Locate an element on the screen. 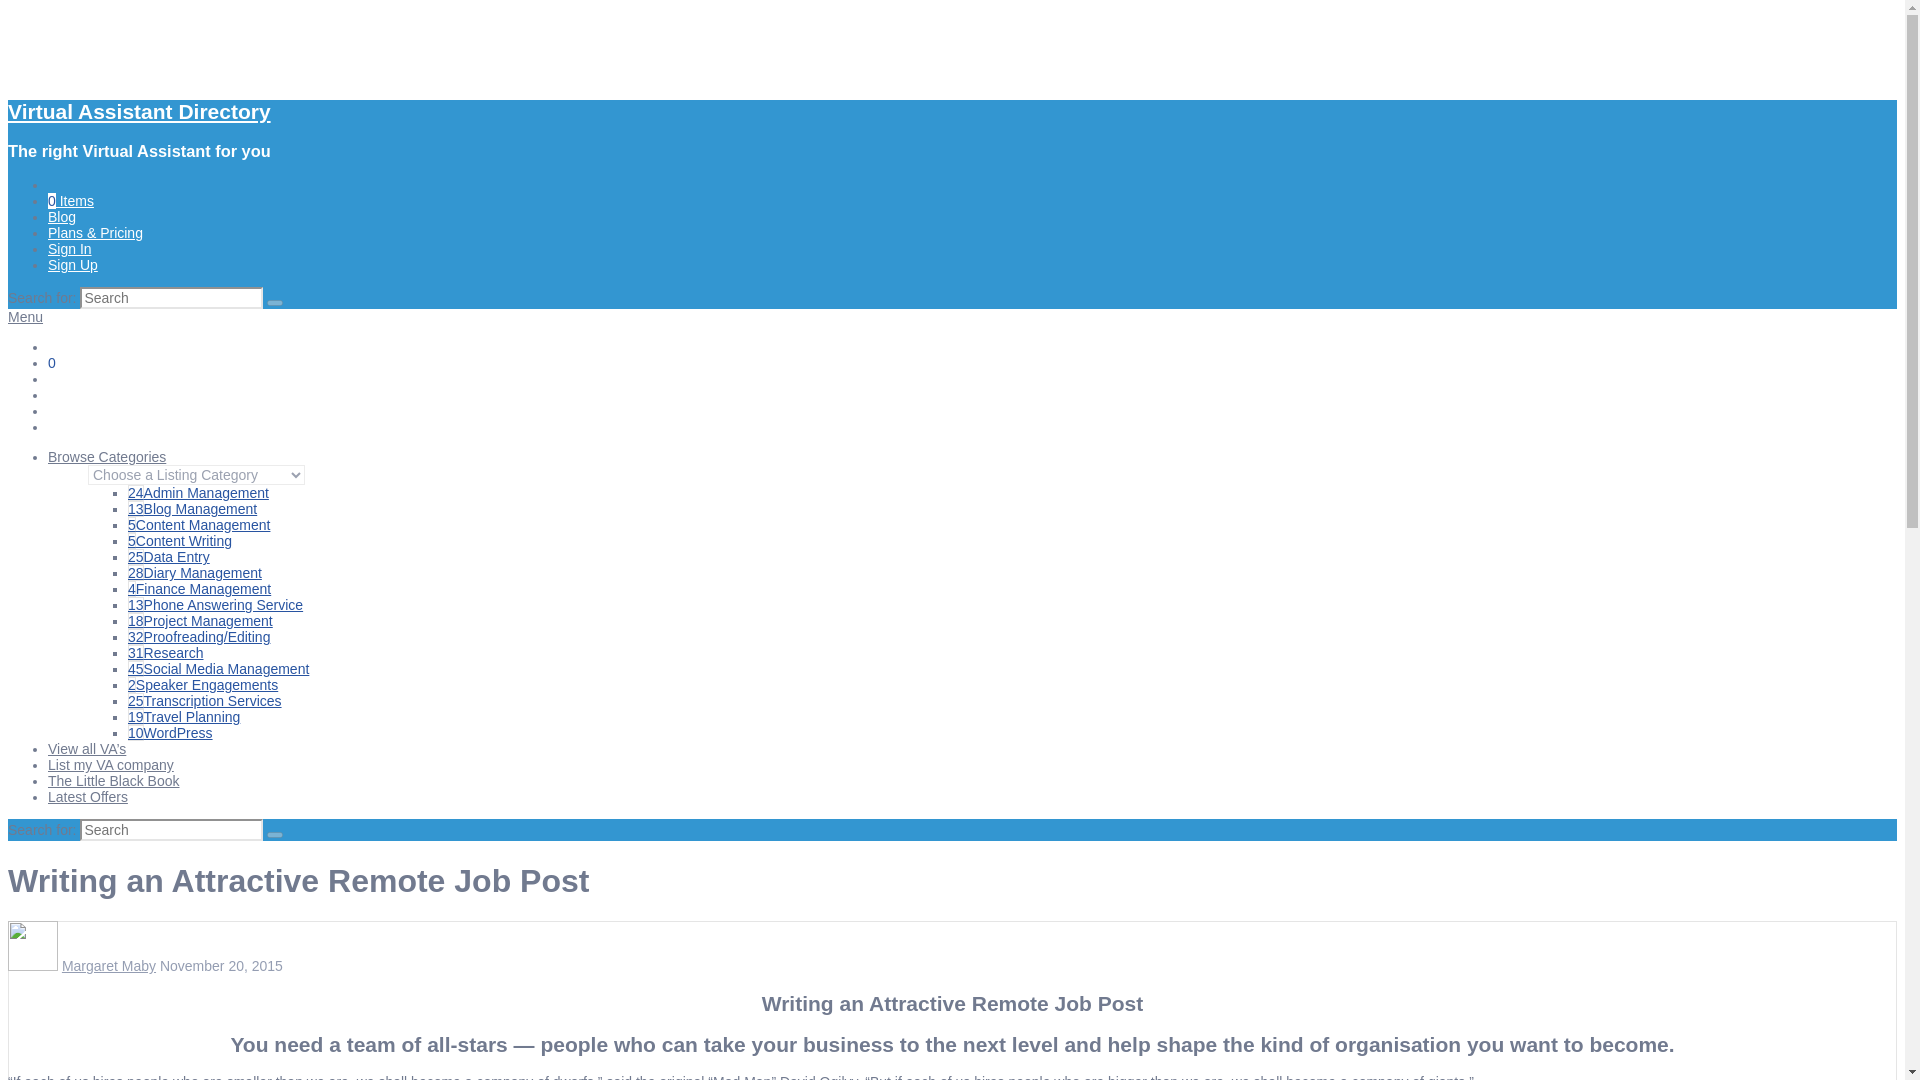 This screenshot has width=1920, height=1080. The Little Black Book is located at coordinates (114, 781).